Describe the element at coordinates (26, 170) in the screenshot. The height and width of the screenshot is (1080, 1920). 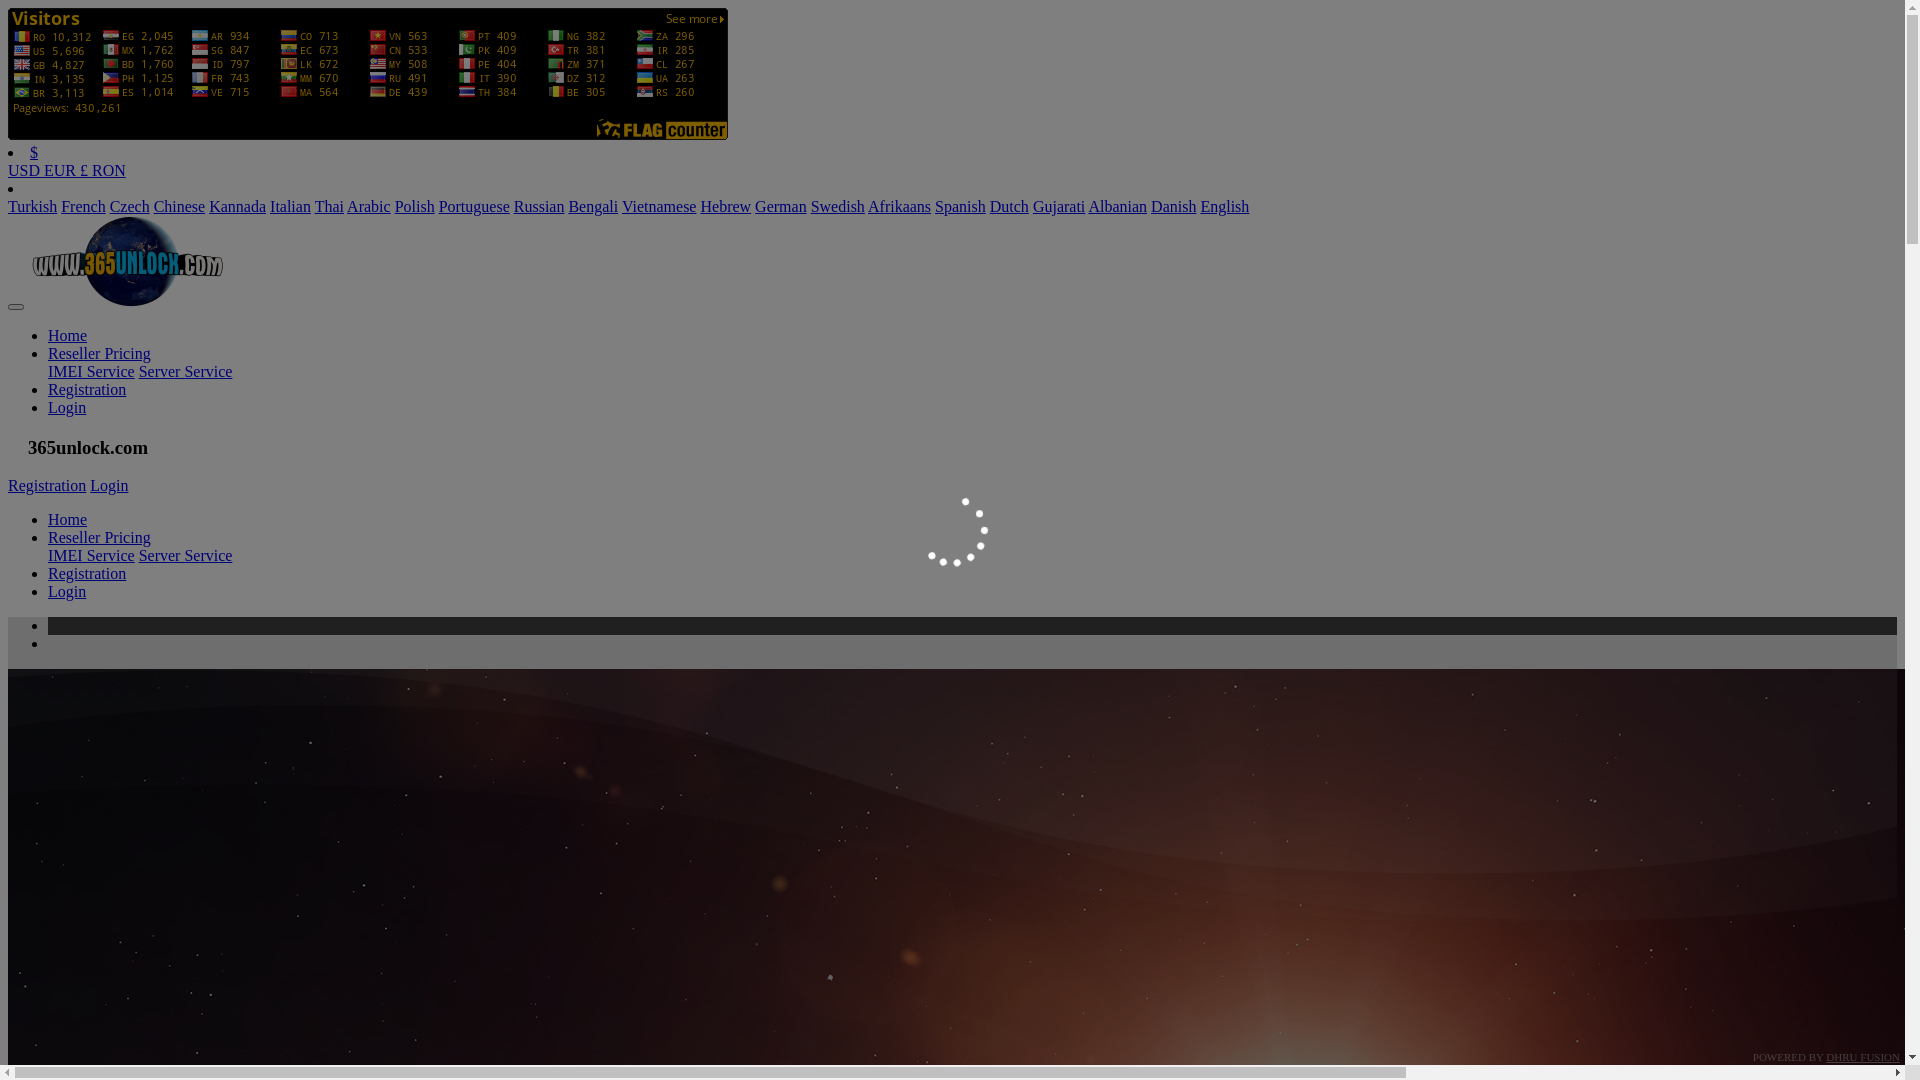
I see `USD` at that location.